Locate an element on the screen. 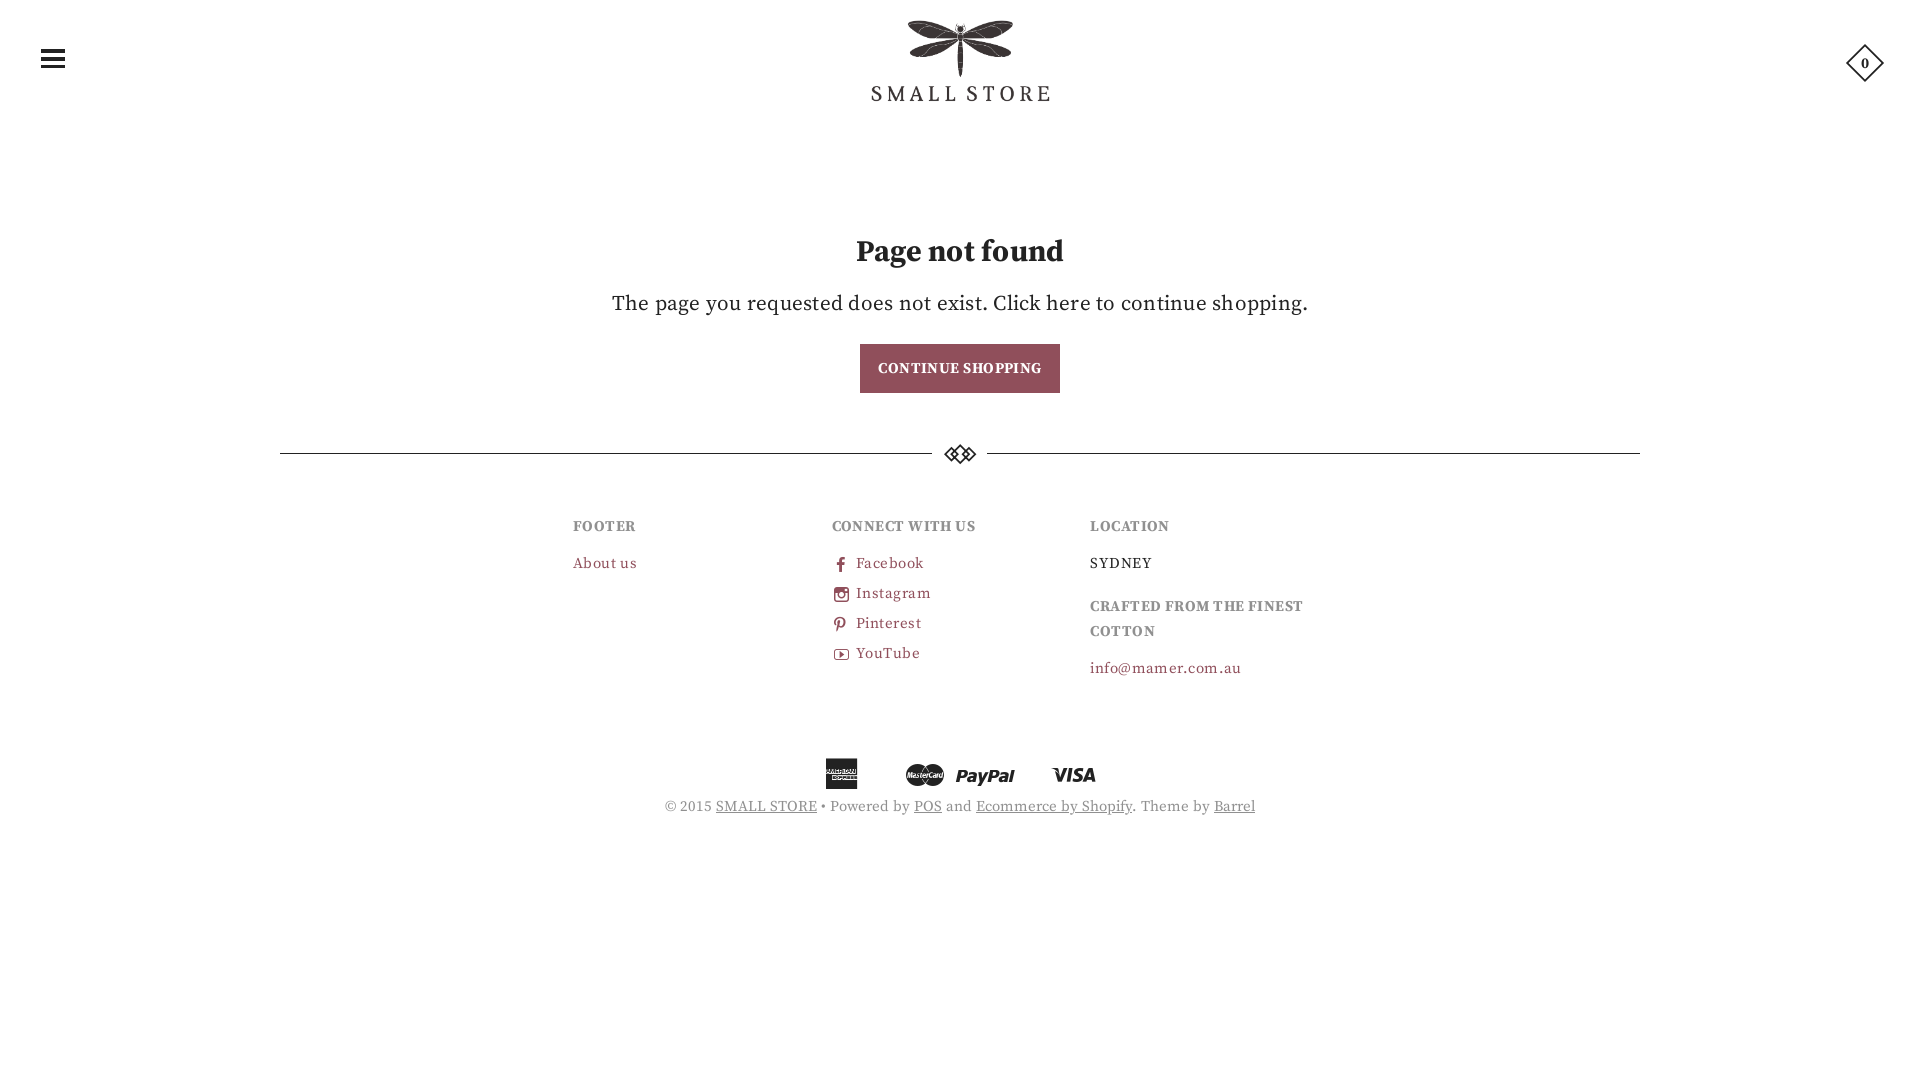 The height and width of the screenshot is (1080, 1920). info@mamer.com.au is located at coordinates (1166, 669).